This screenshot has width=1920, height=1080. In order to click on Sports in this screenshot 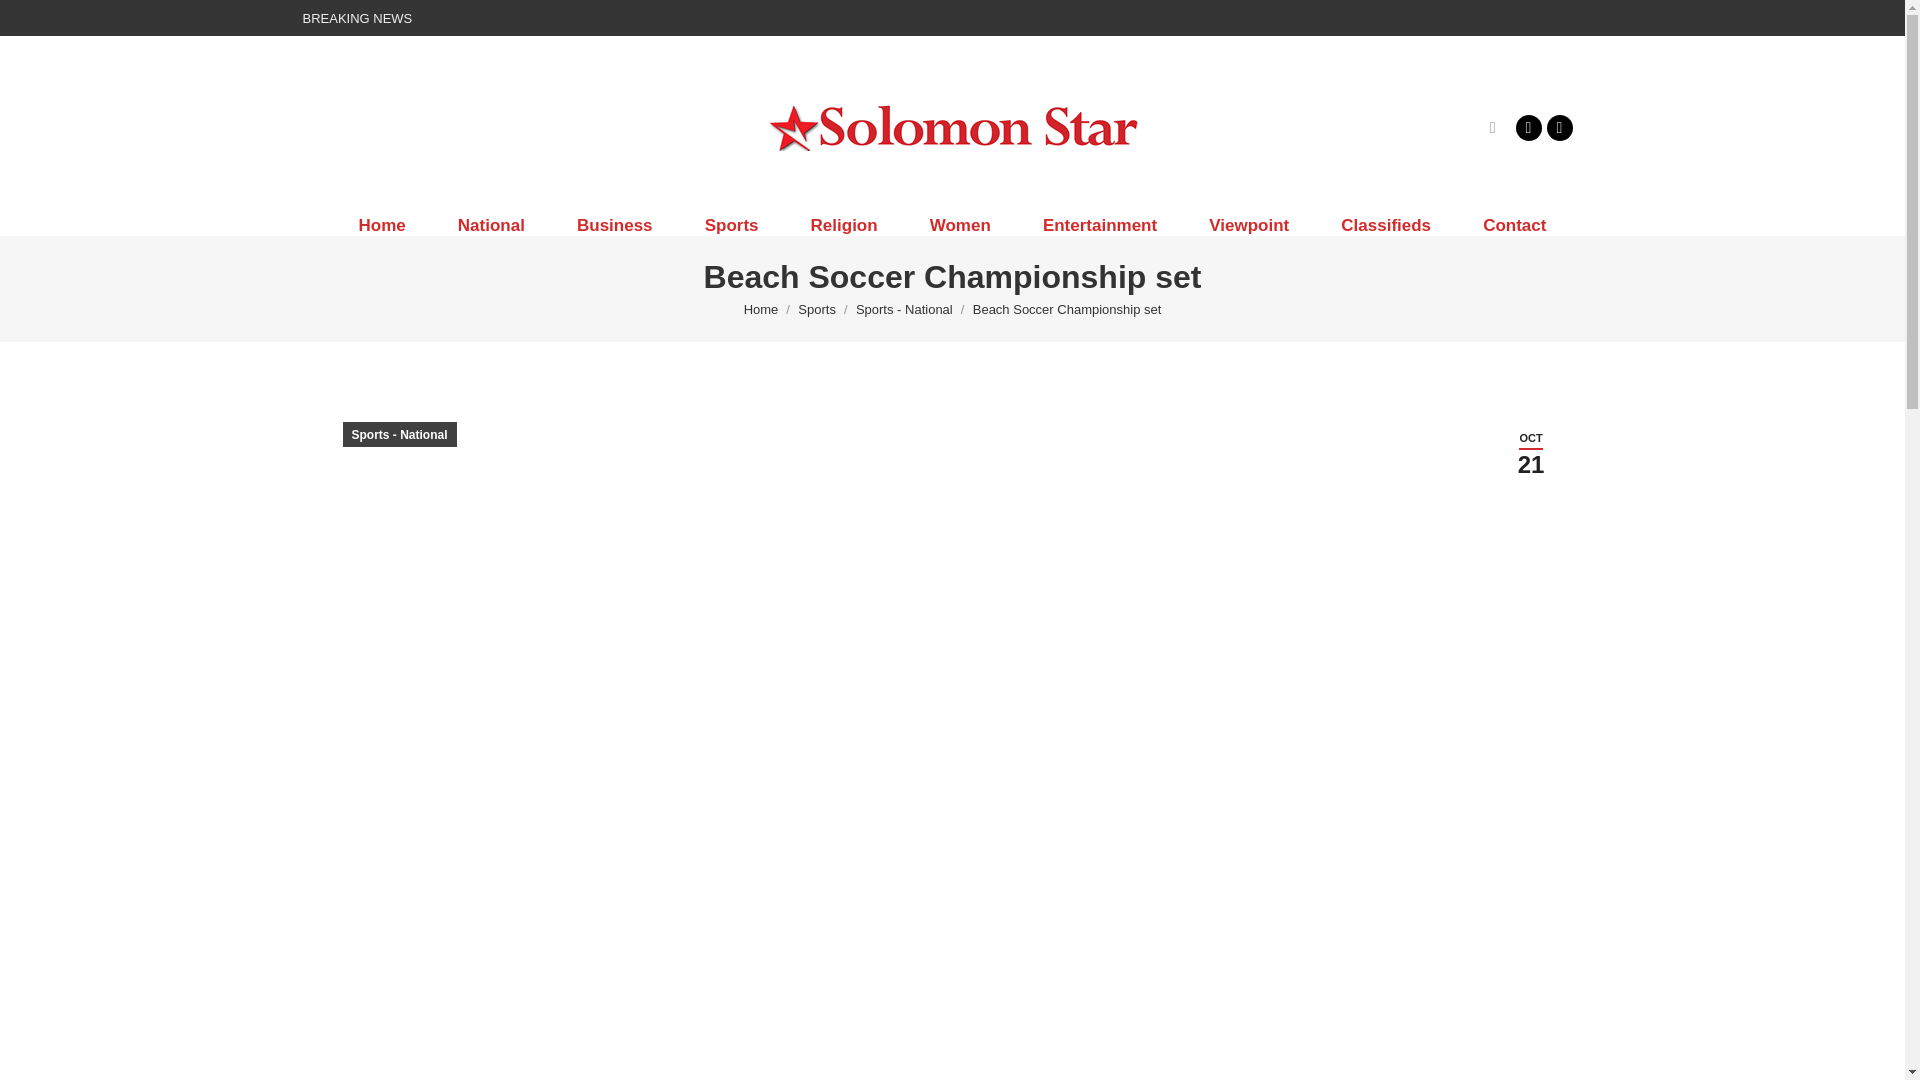, I will do `click(732, 225)`.